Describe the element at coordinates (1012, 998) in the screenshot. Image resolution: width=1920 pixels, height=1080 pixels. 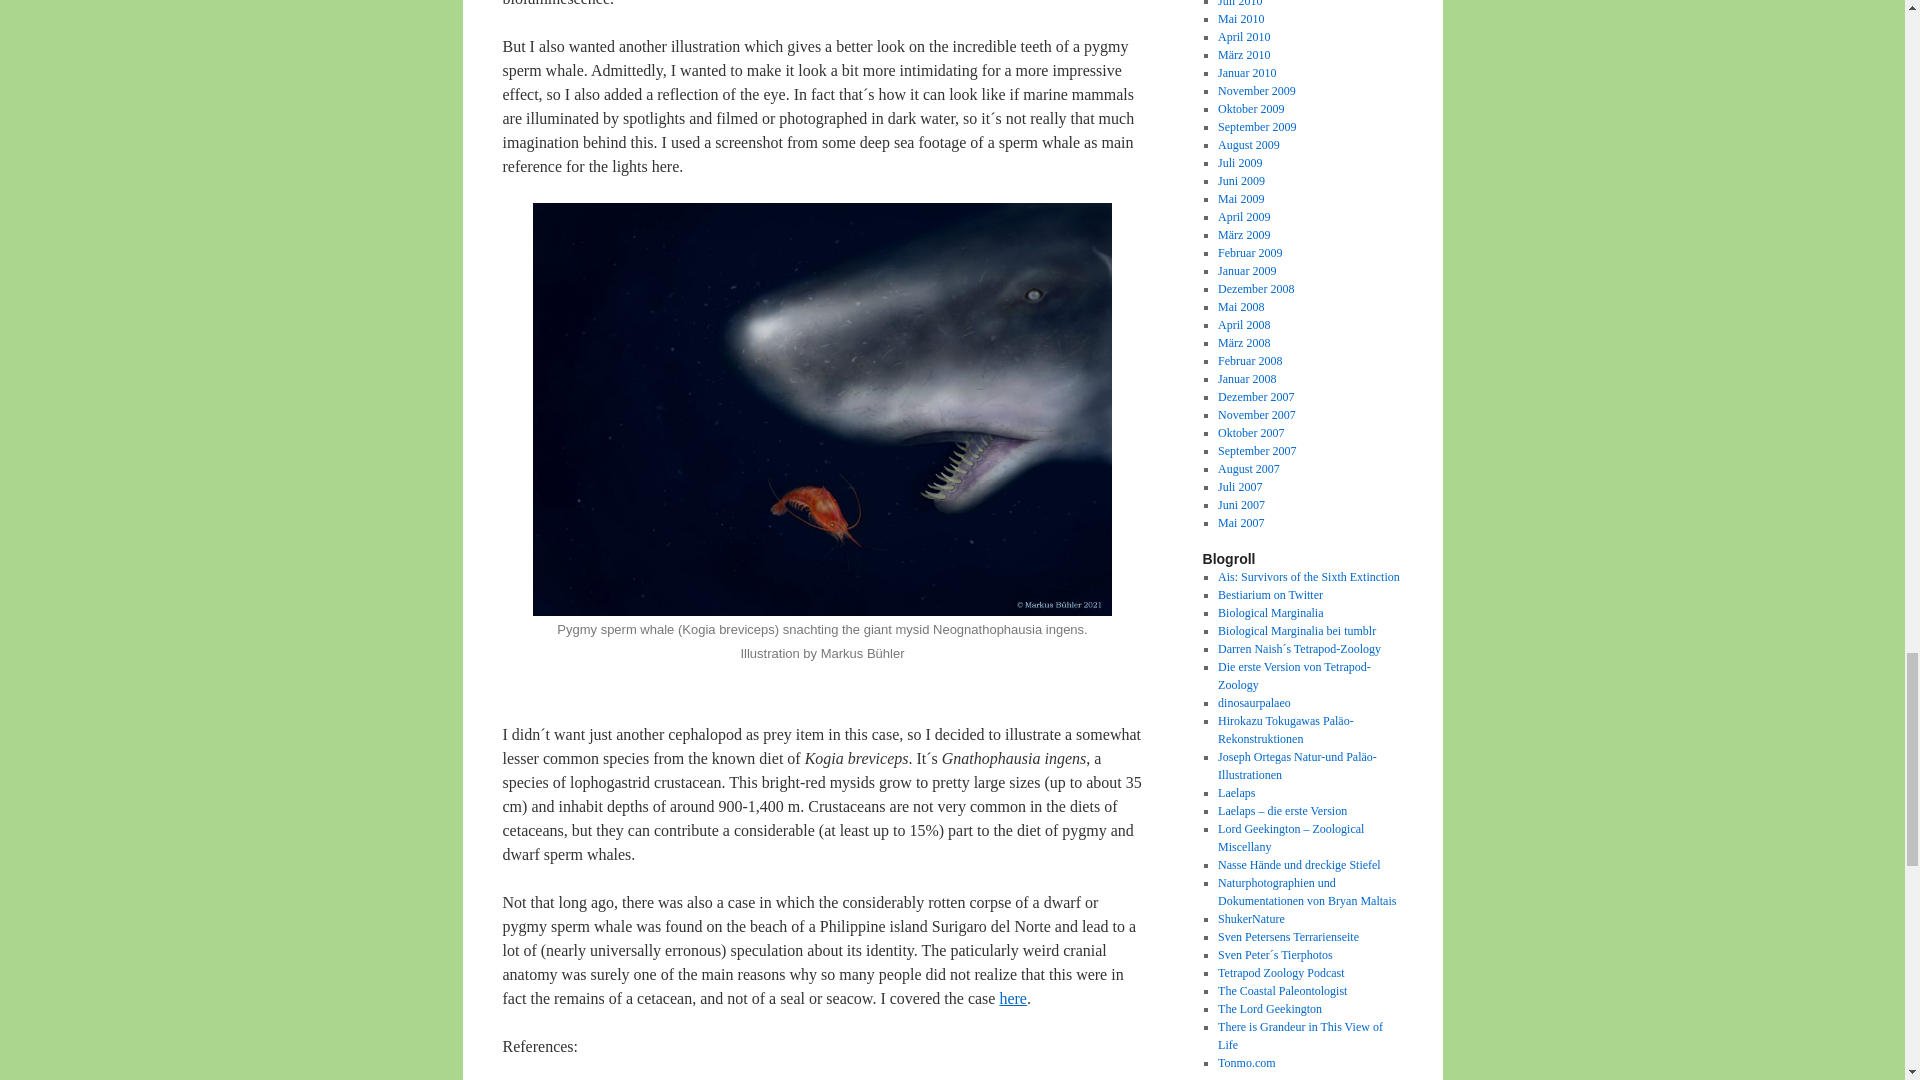
I see `here` at that location.